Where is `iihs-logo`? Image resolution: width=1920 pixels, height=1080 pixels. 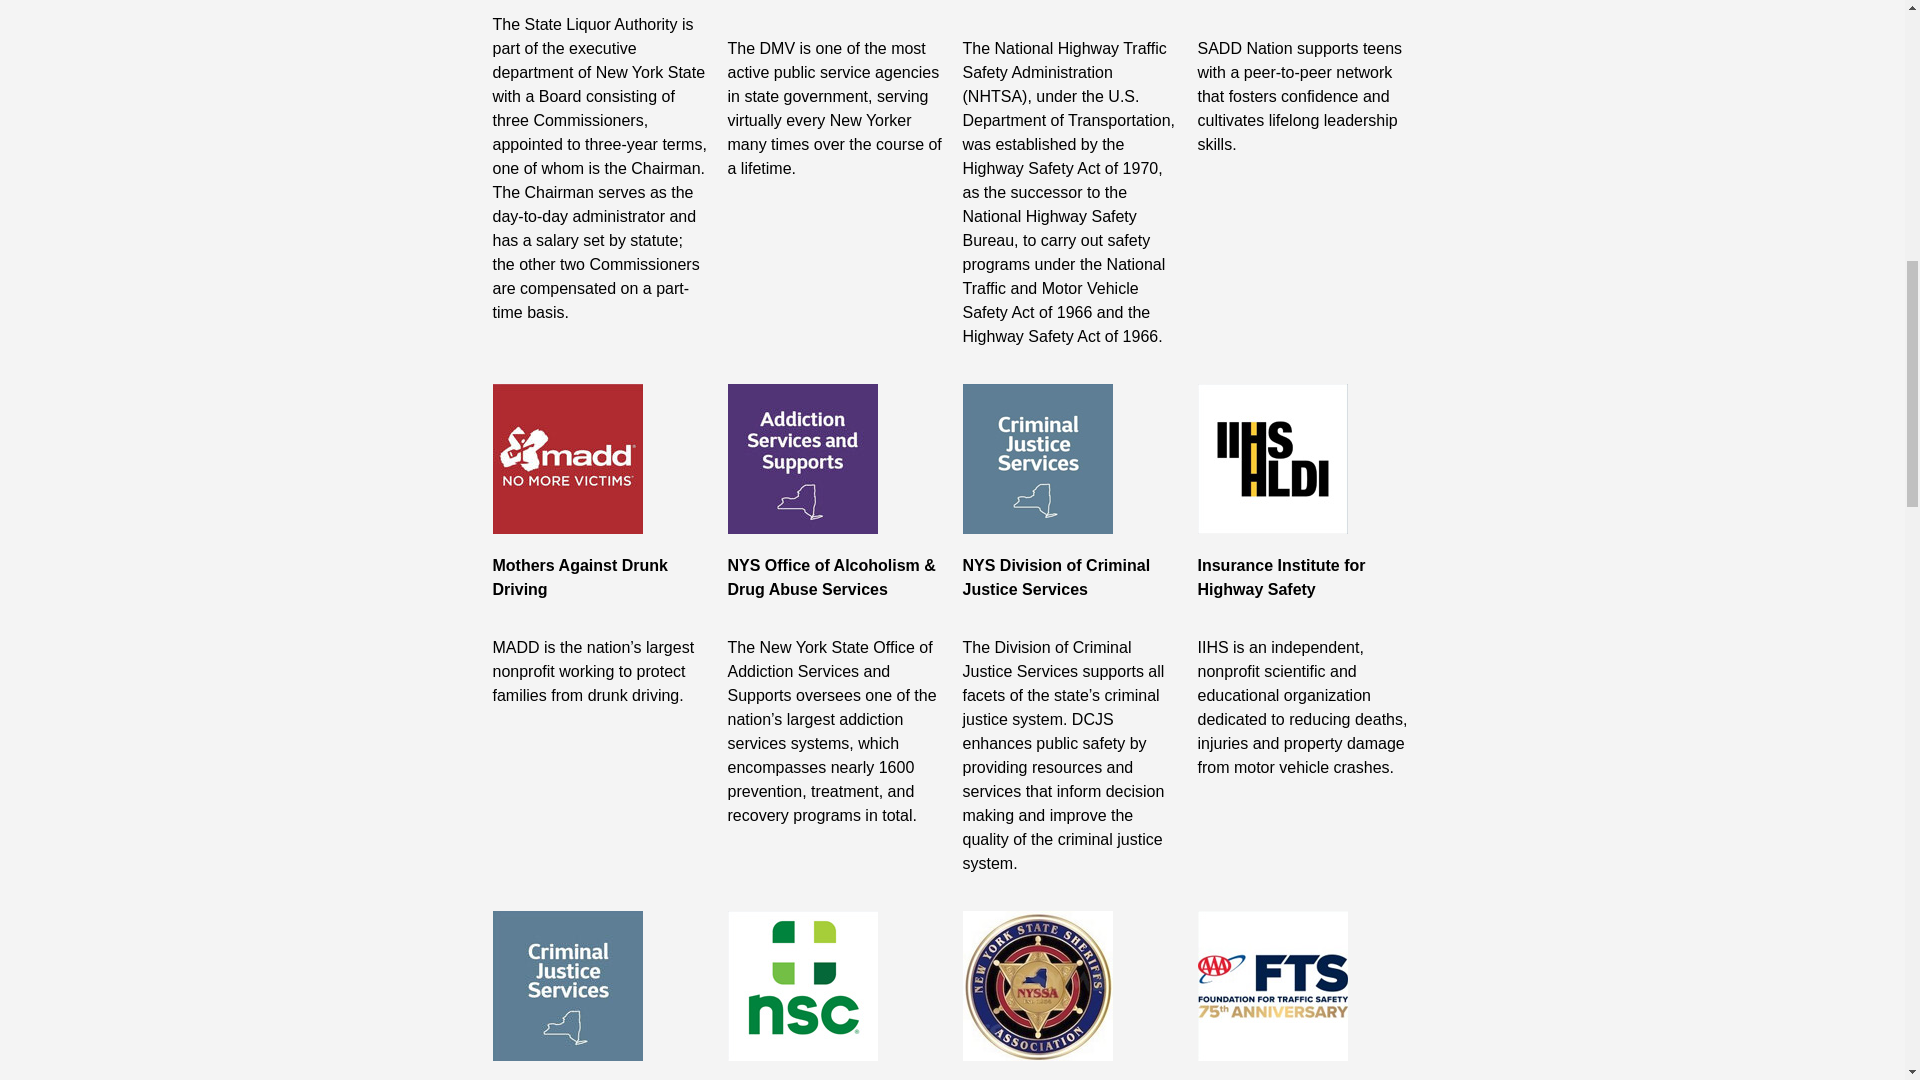
iihs-logo is located at coordinates (1272, 458).